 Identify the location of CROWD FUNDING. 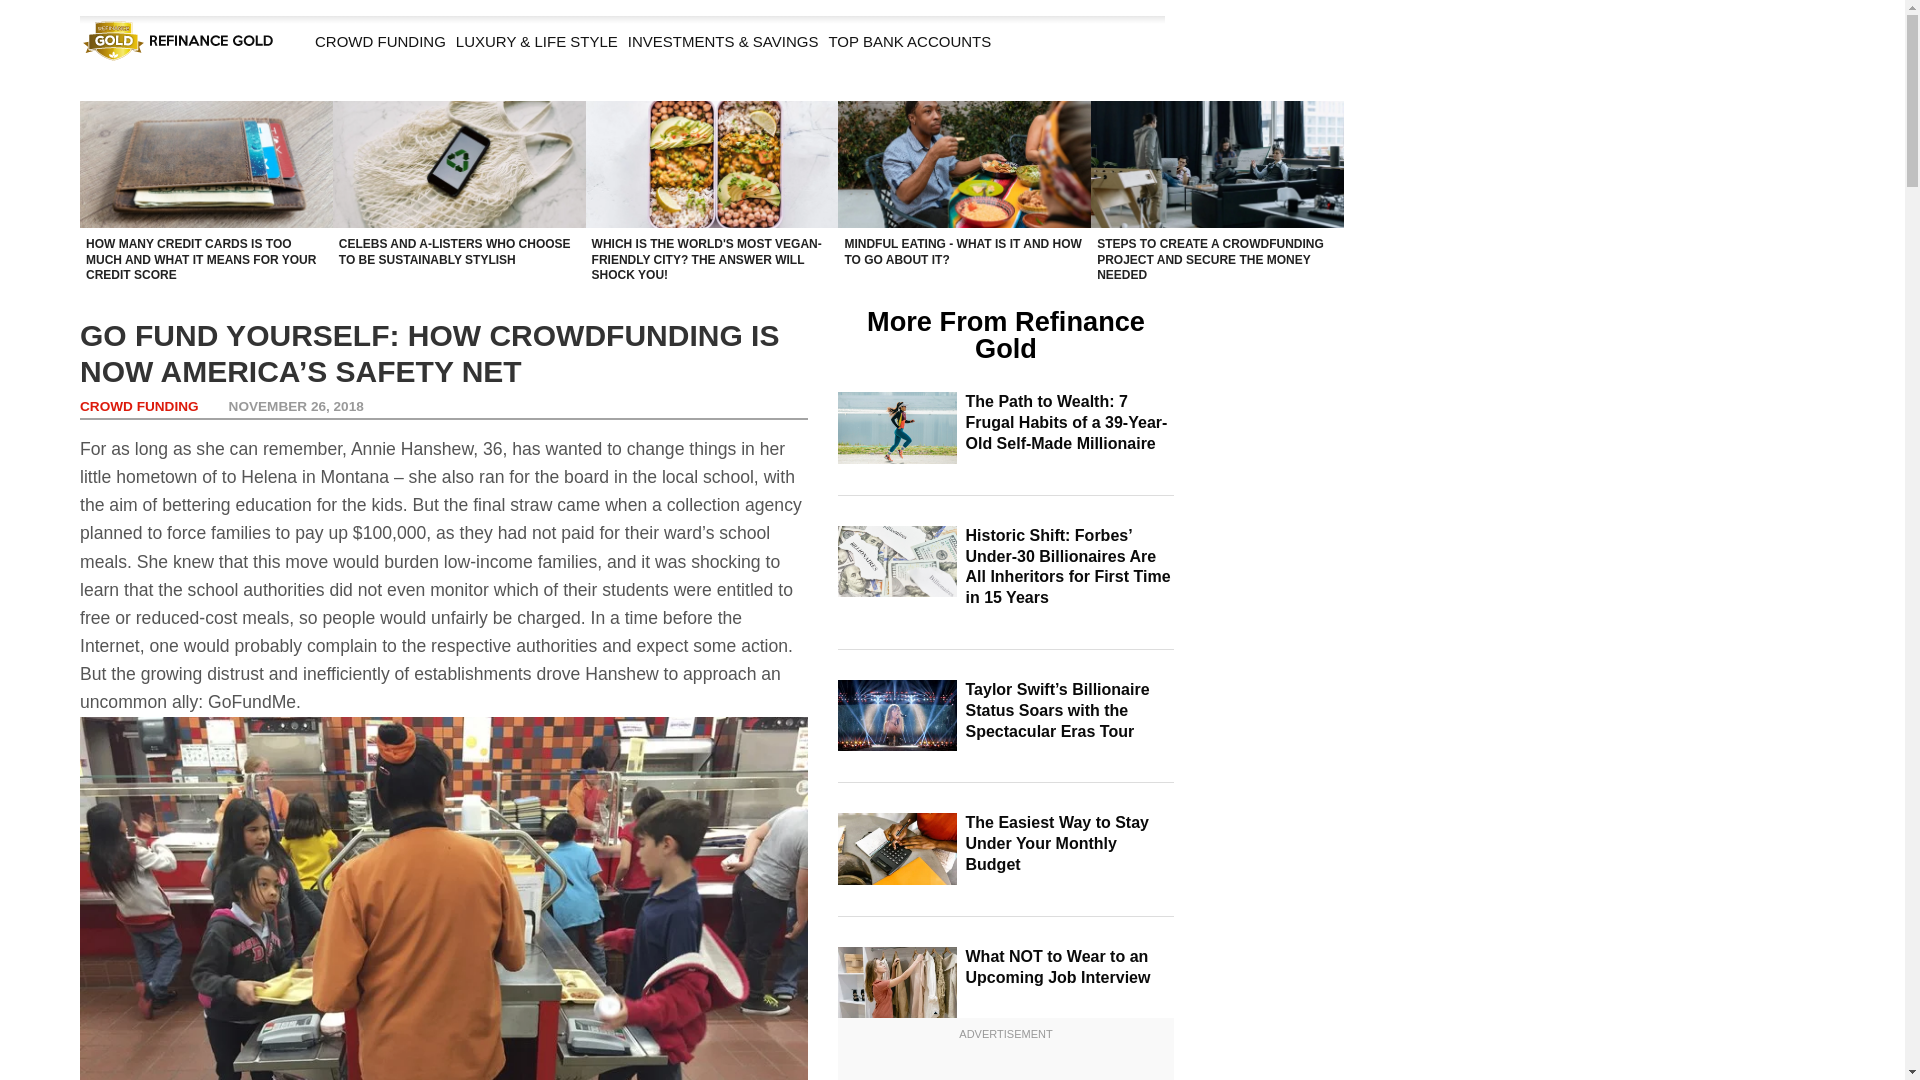
(140, 406).